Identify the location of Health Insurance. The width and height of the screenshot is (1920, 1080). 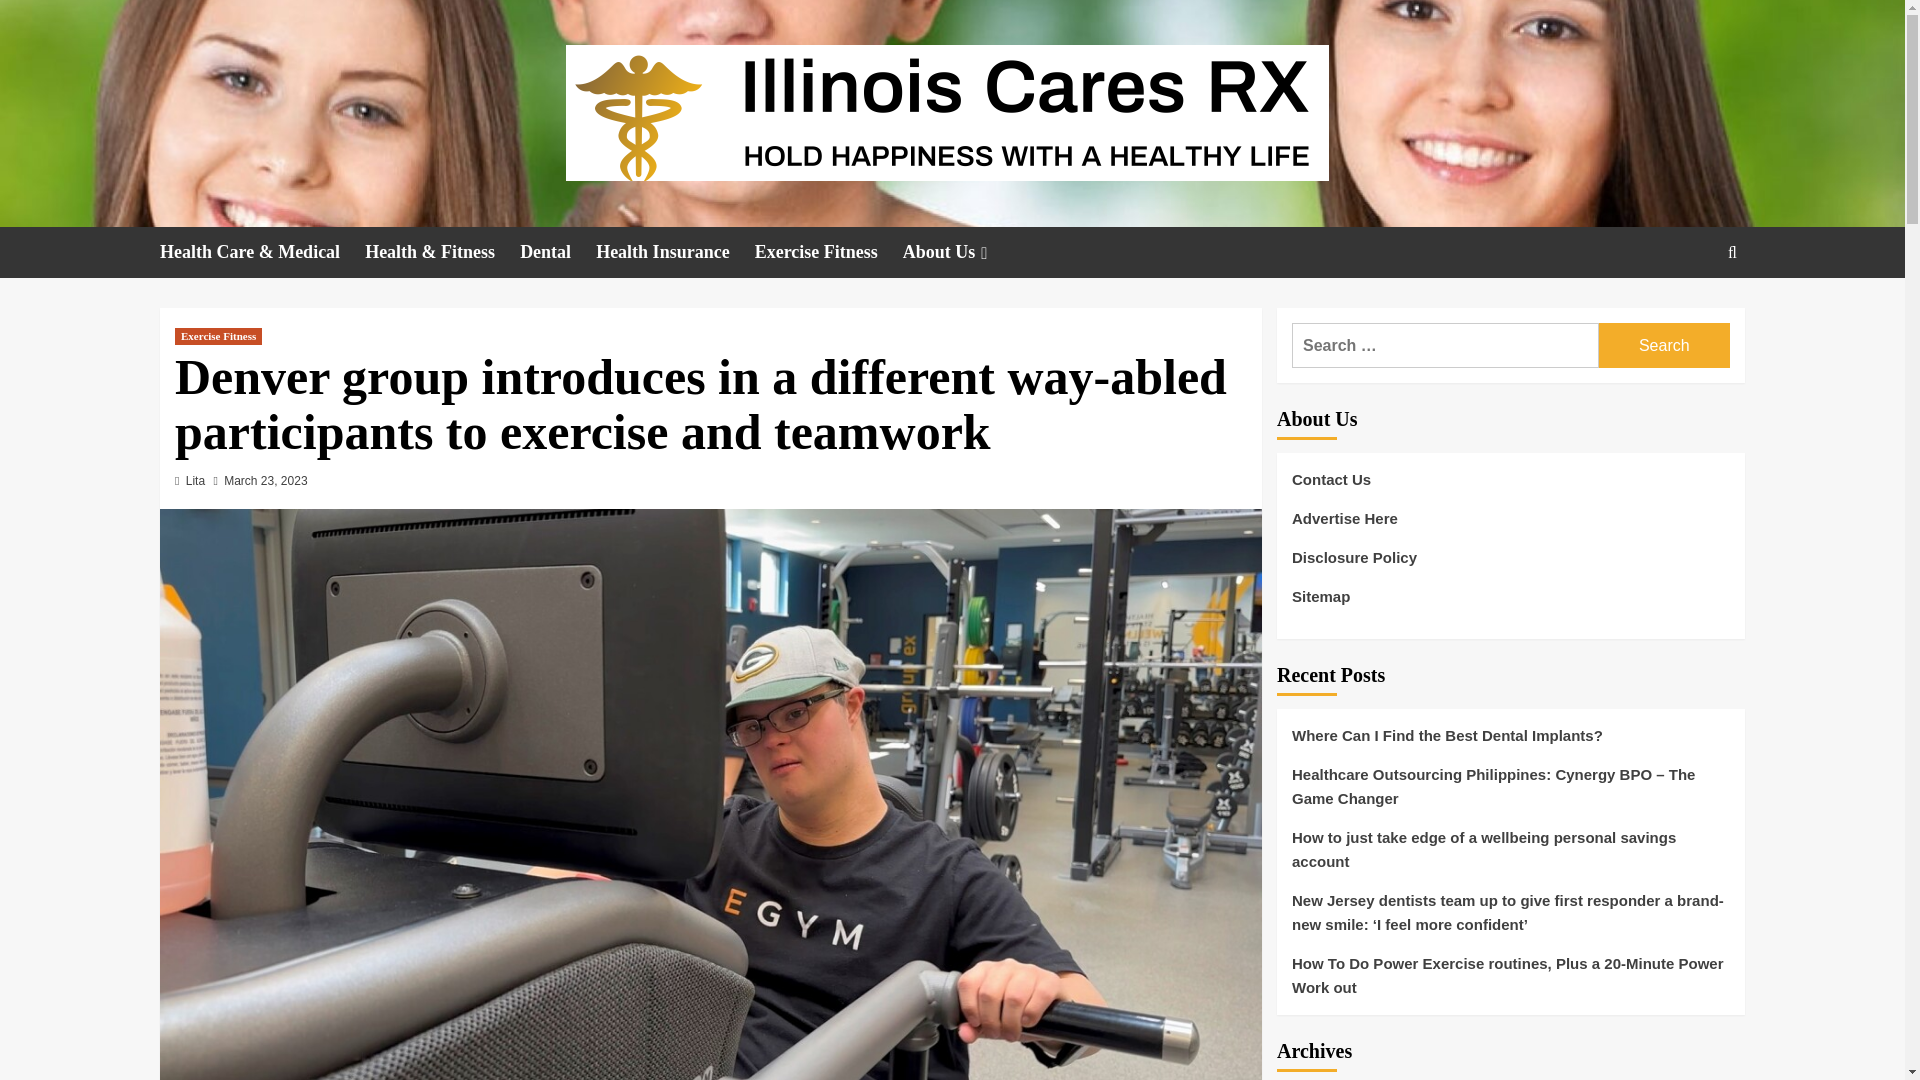
(674, 252).